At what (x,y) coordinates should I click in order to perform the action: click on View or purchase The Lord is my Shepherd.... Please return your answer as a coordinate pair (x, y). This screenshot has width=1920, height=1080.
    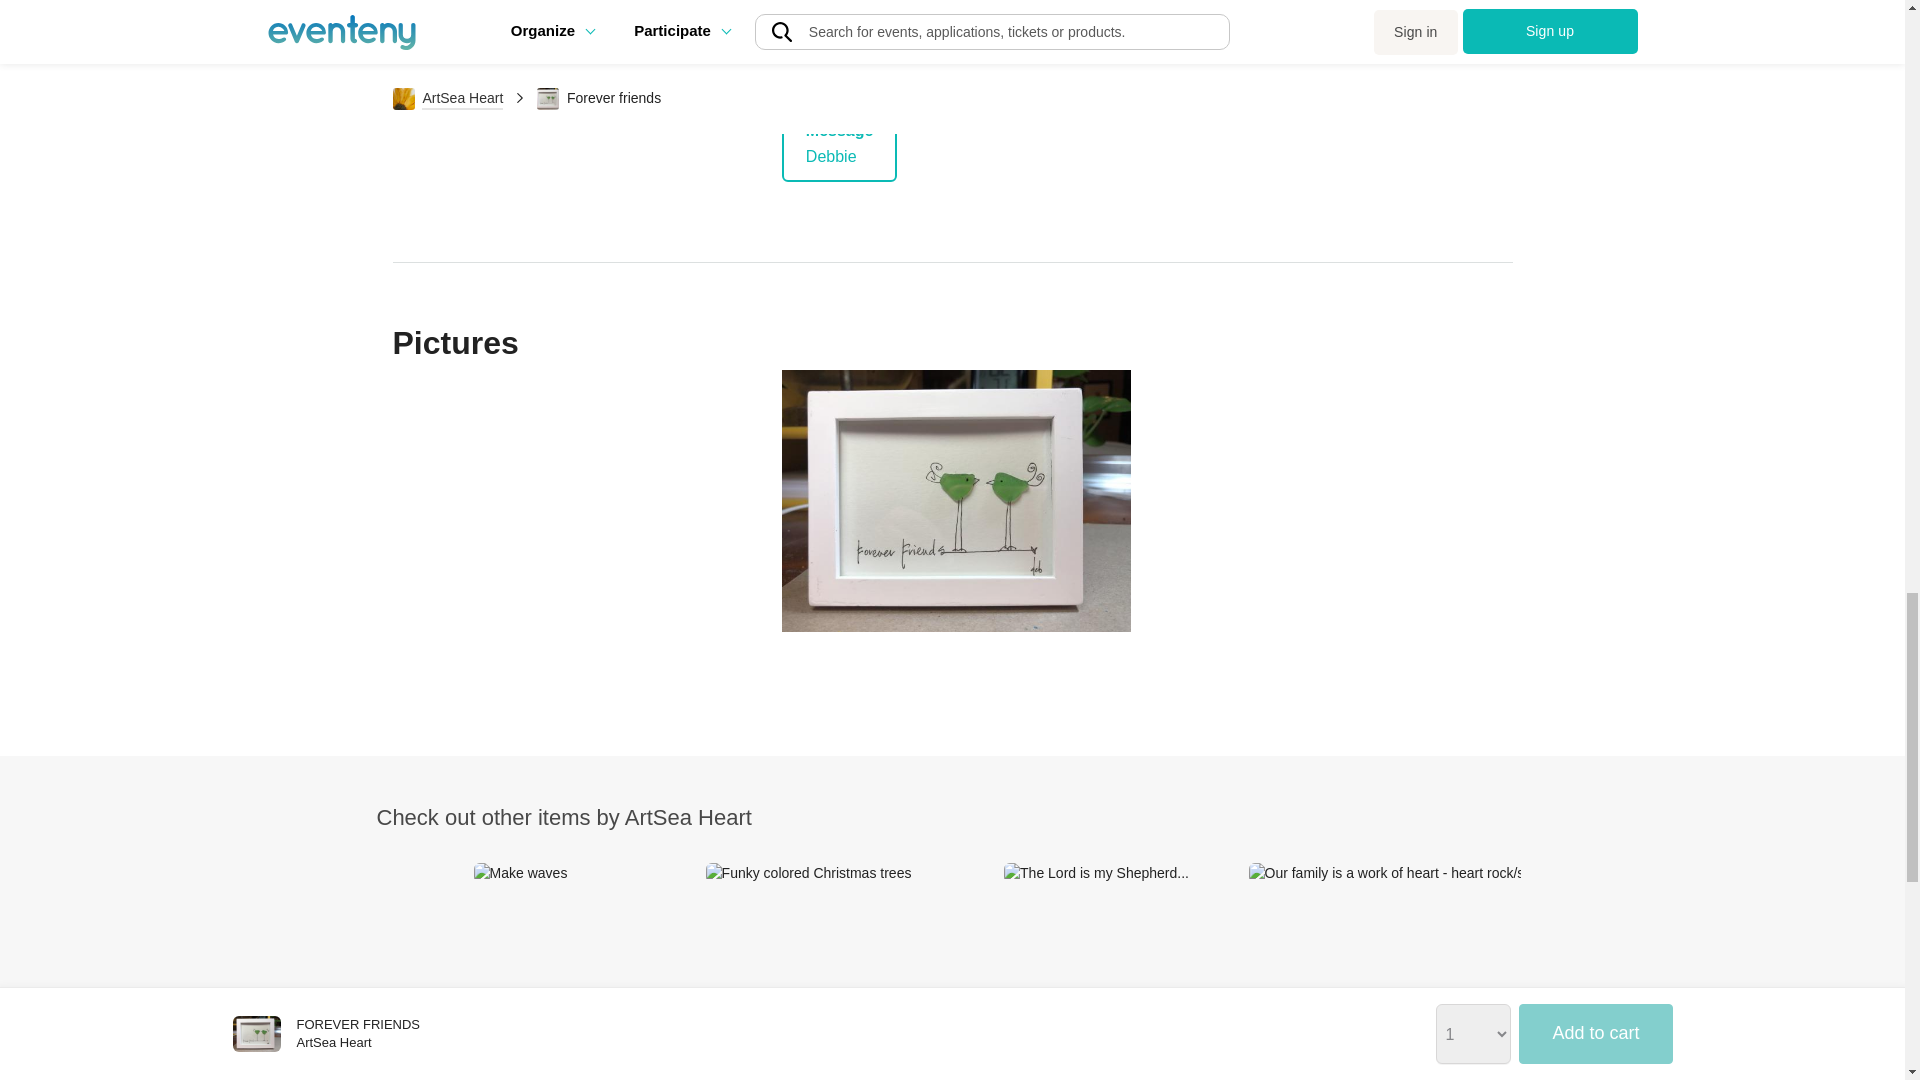
    Looking at the image, I should click on (1096, 971).